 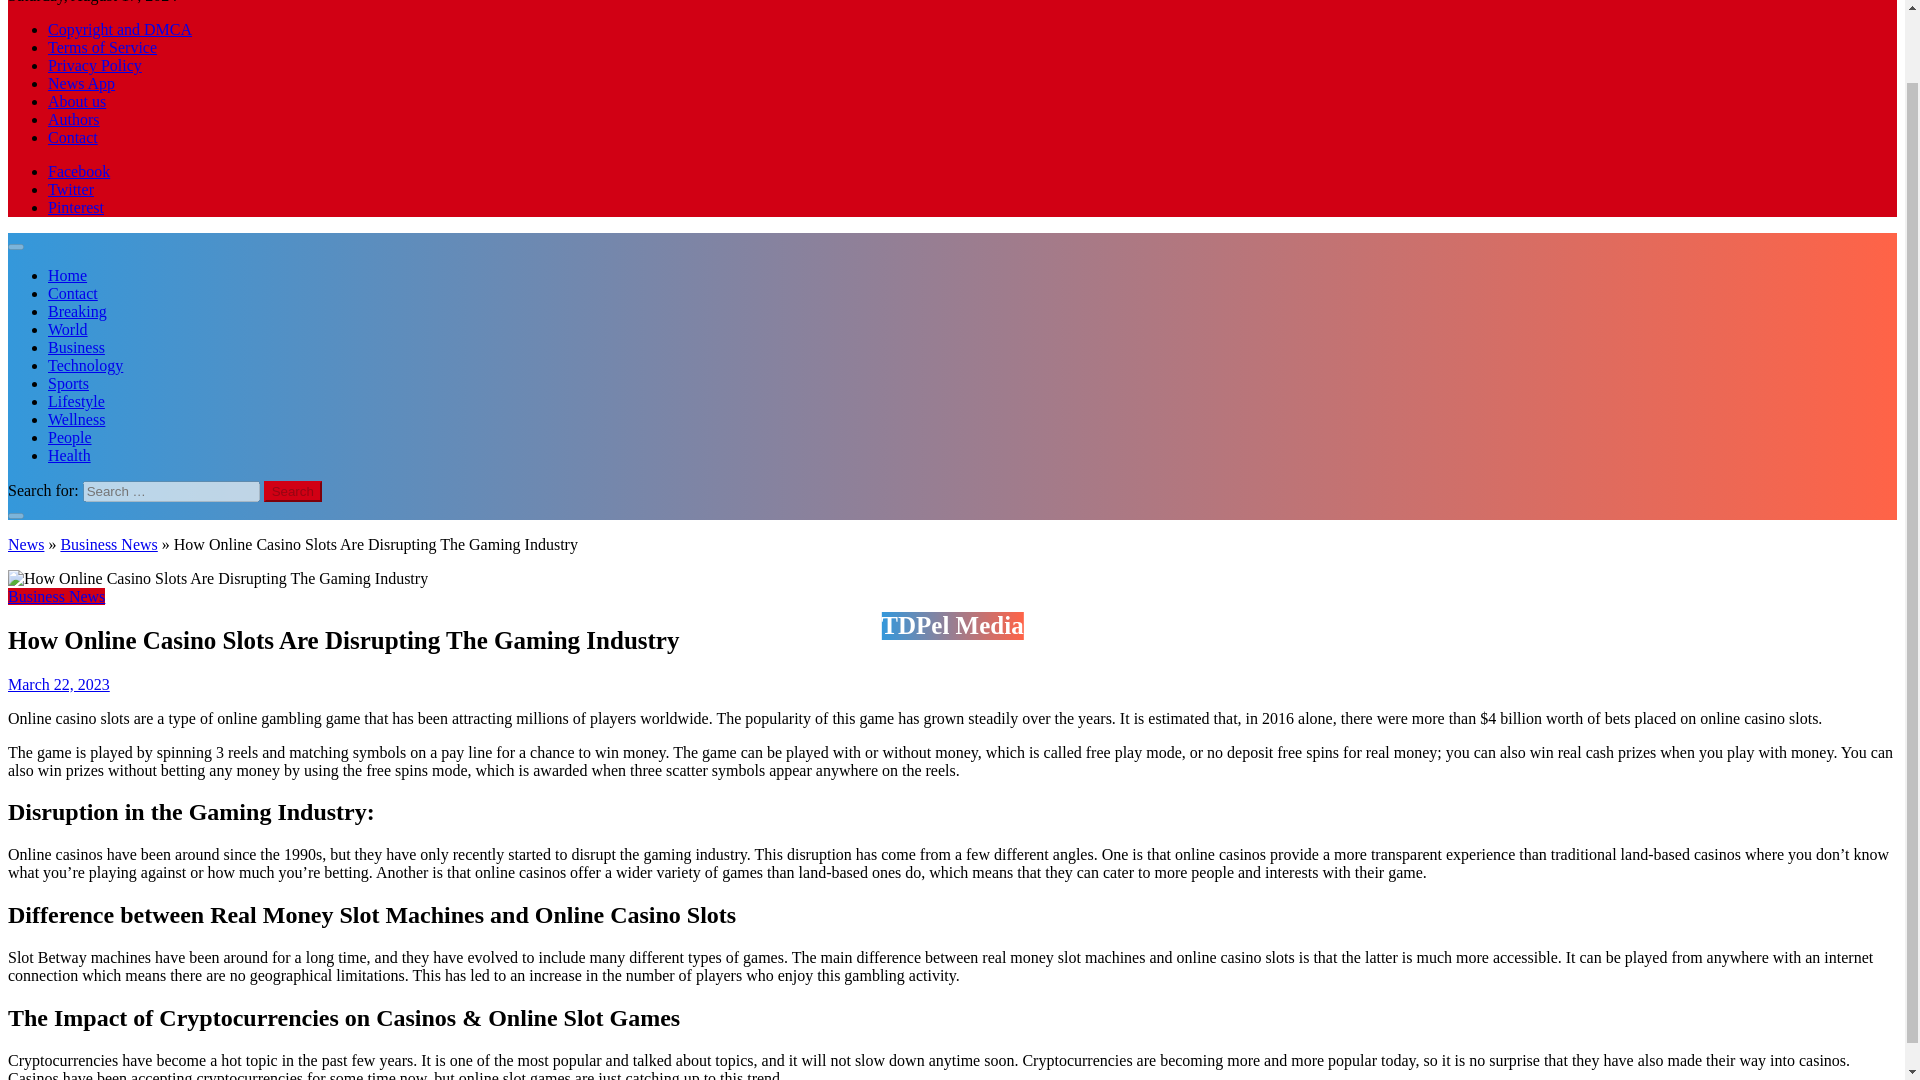 I want to click on Business News, so click(x=108, y=544).